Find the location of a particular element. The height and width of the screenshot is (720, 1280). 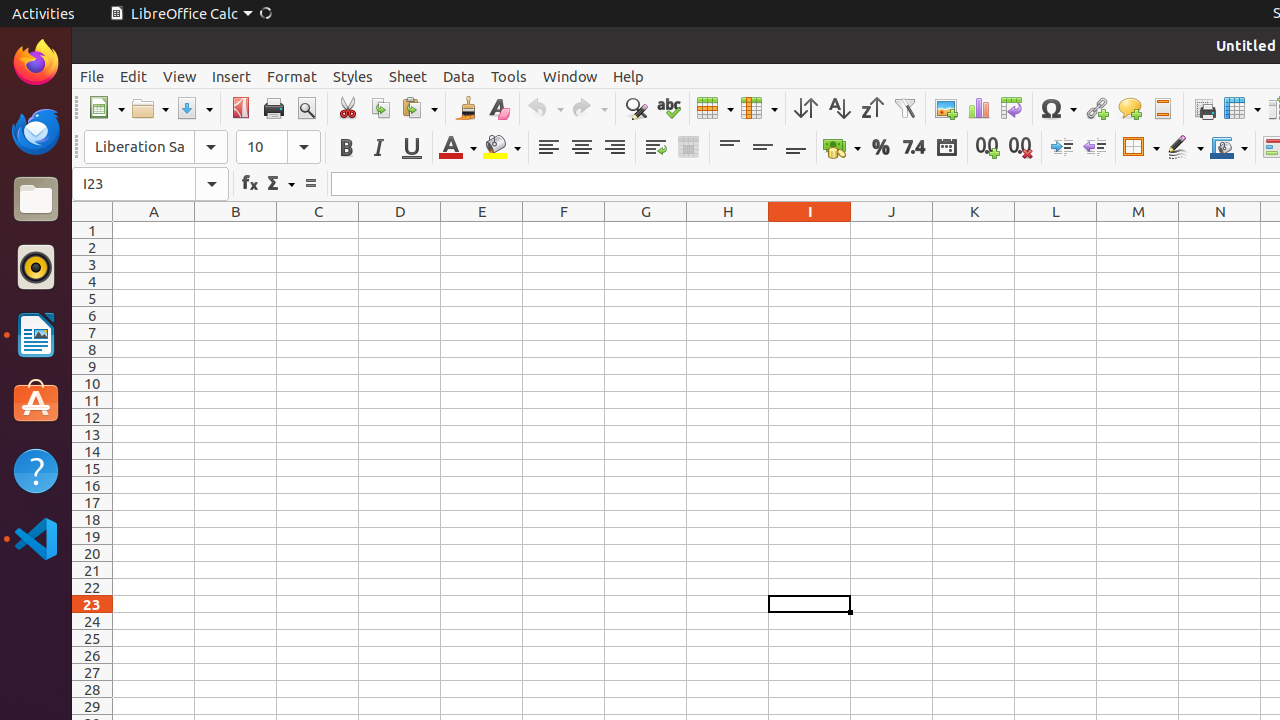

View is located at coordinates (180, 76).